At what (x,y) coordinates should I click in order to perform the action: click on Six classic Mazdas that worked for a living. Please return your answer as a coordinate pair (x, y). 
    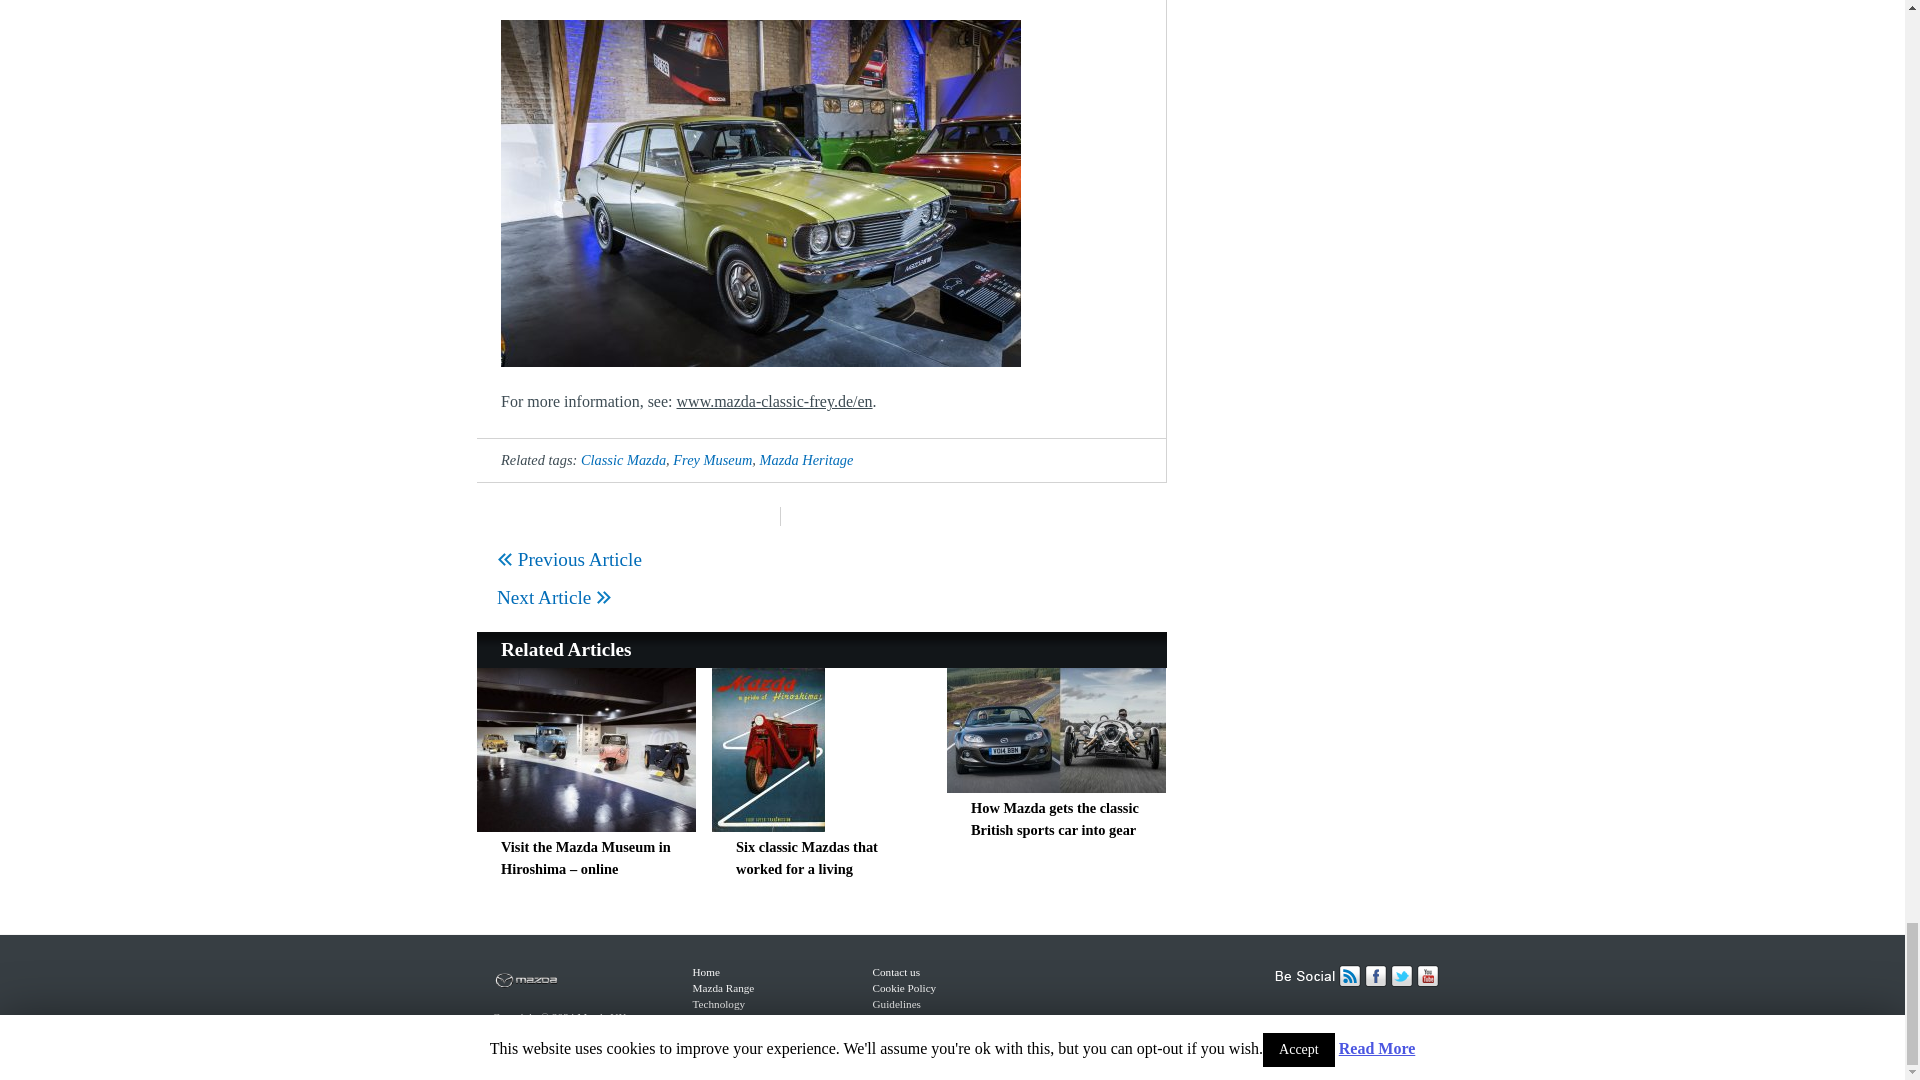
    Looking at the image, I should click on (768, 824).